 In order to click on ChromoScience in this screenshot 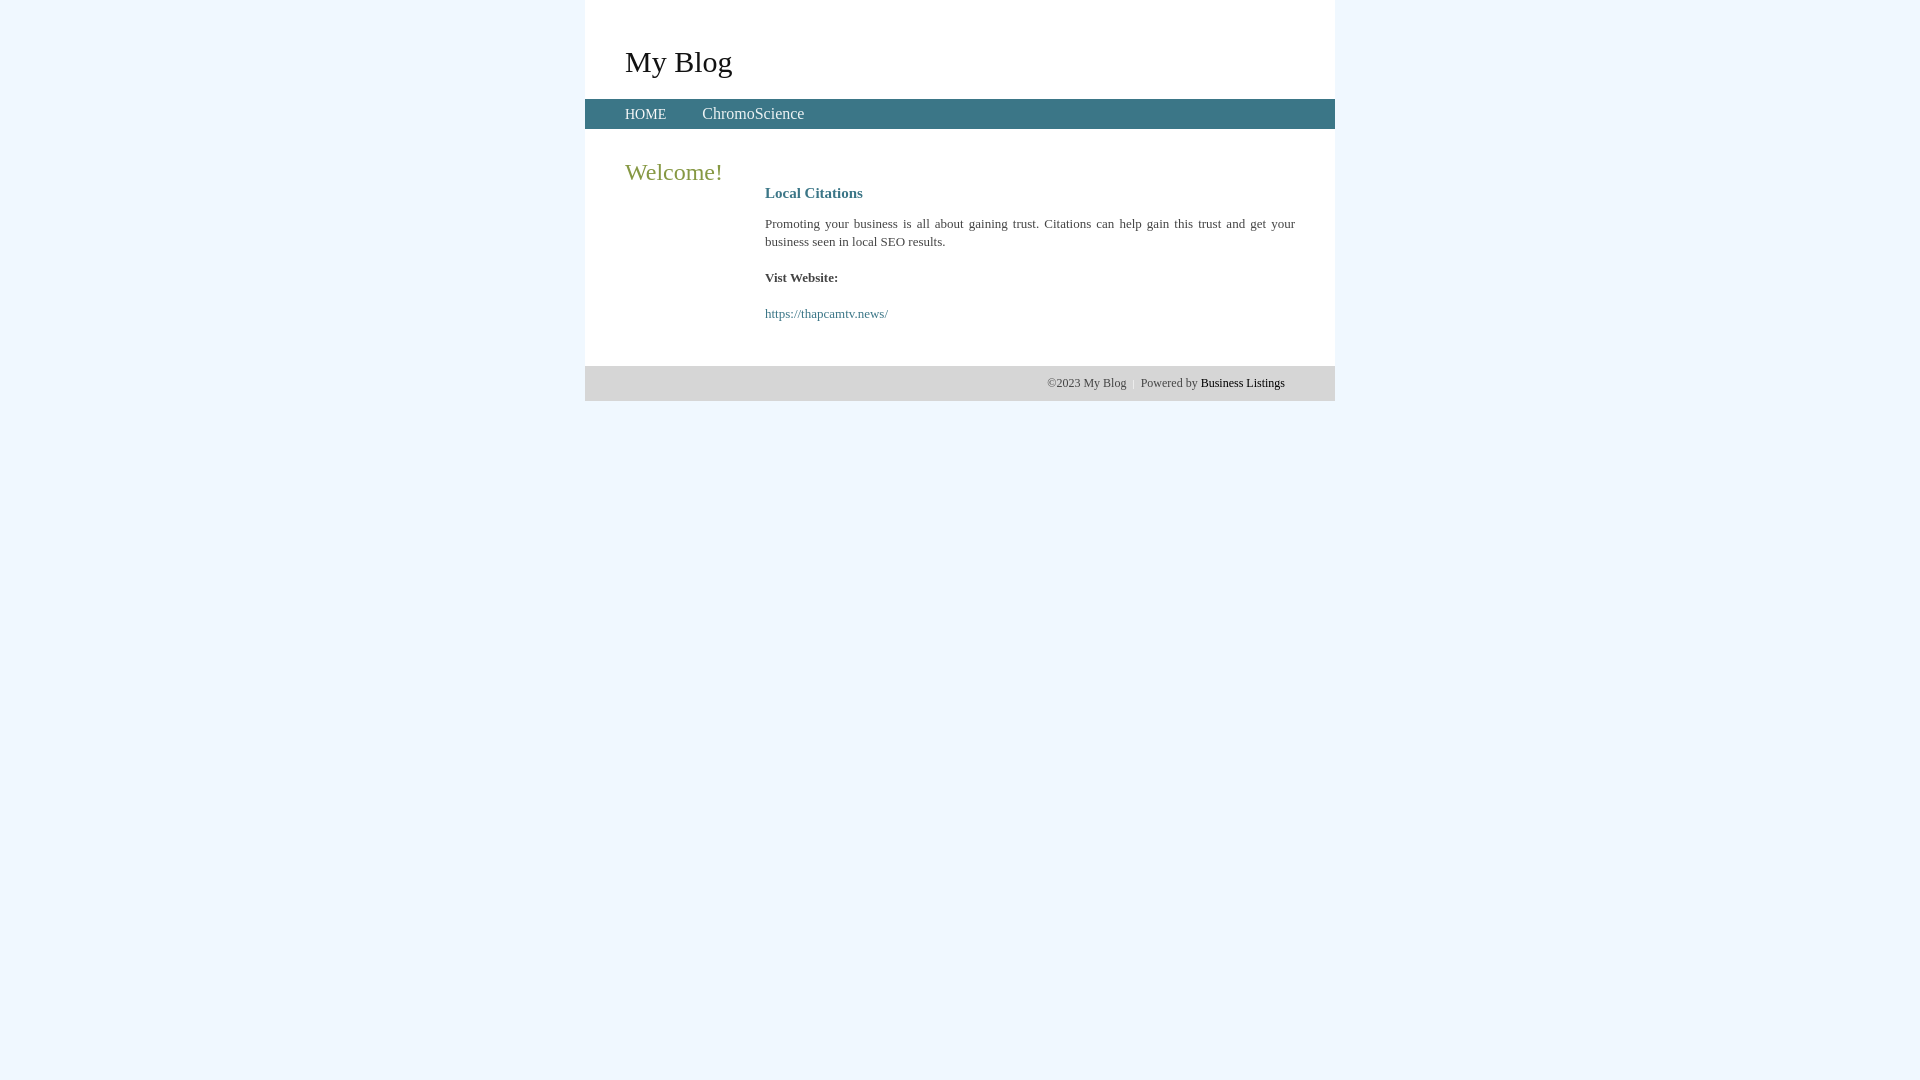, I will do `click(753, 114)`.